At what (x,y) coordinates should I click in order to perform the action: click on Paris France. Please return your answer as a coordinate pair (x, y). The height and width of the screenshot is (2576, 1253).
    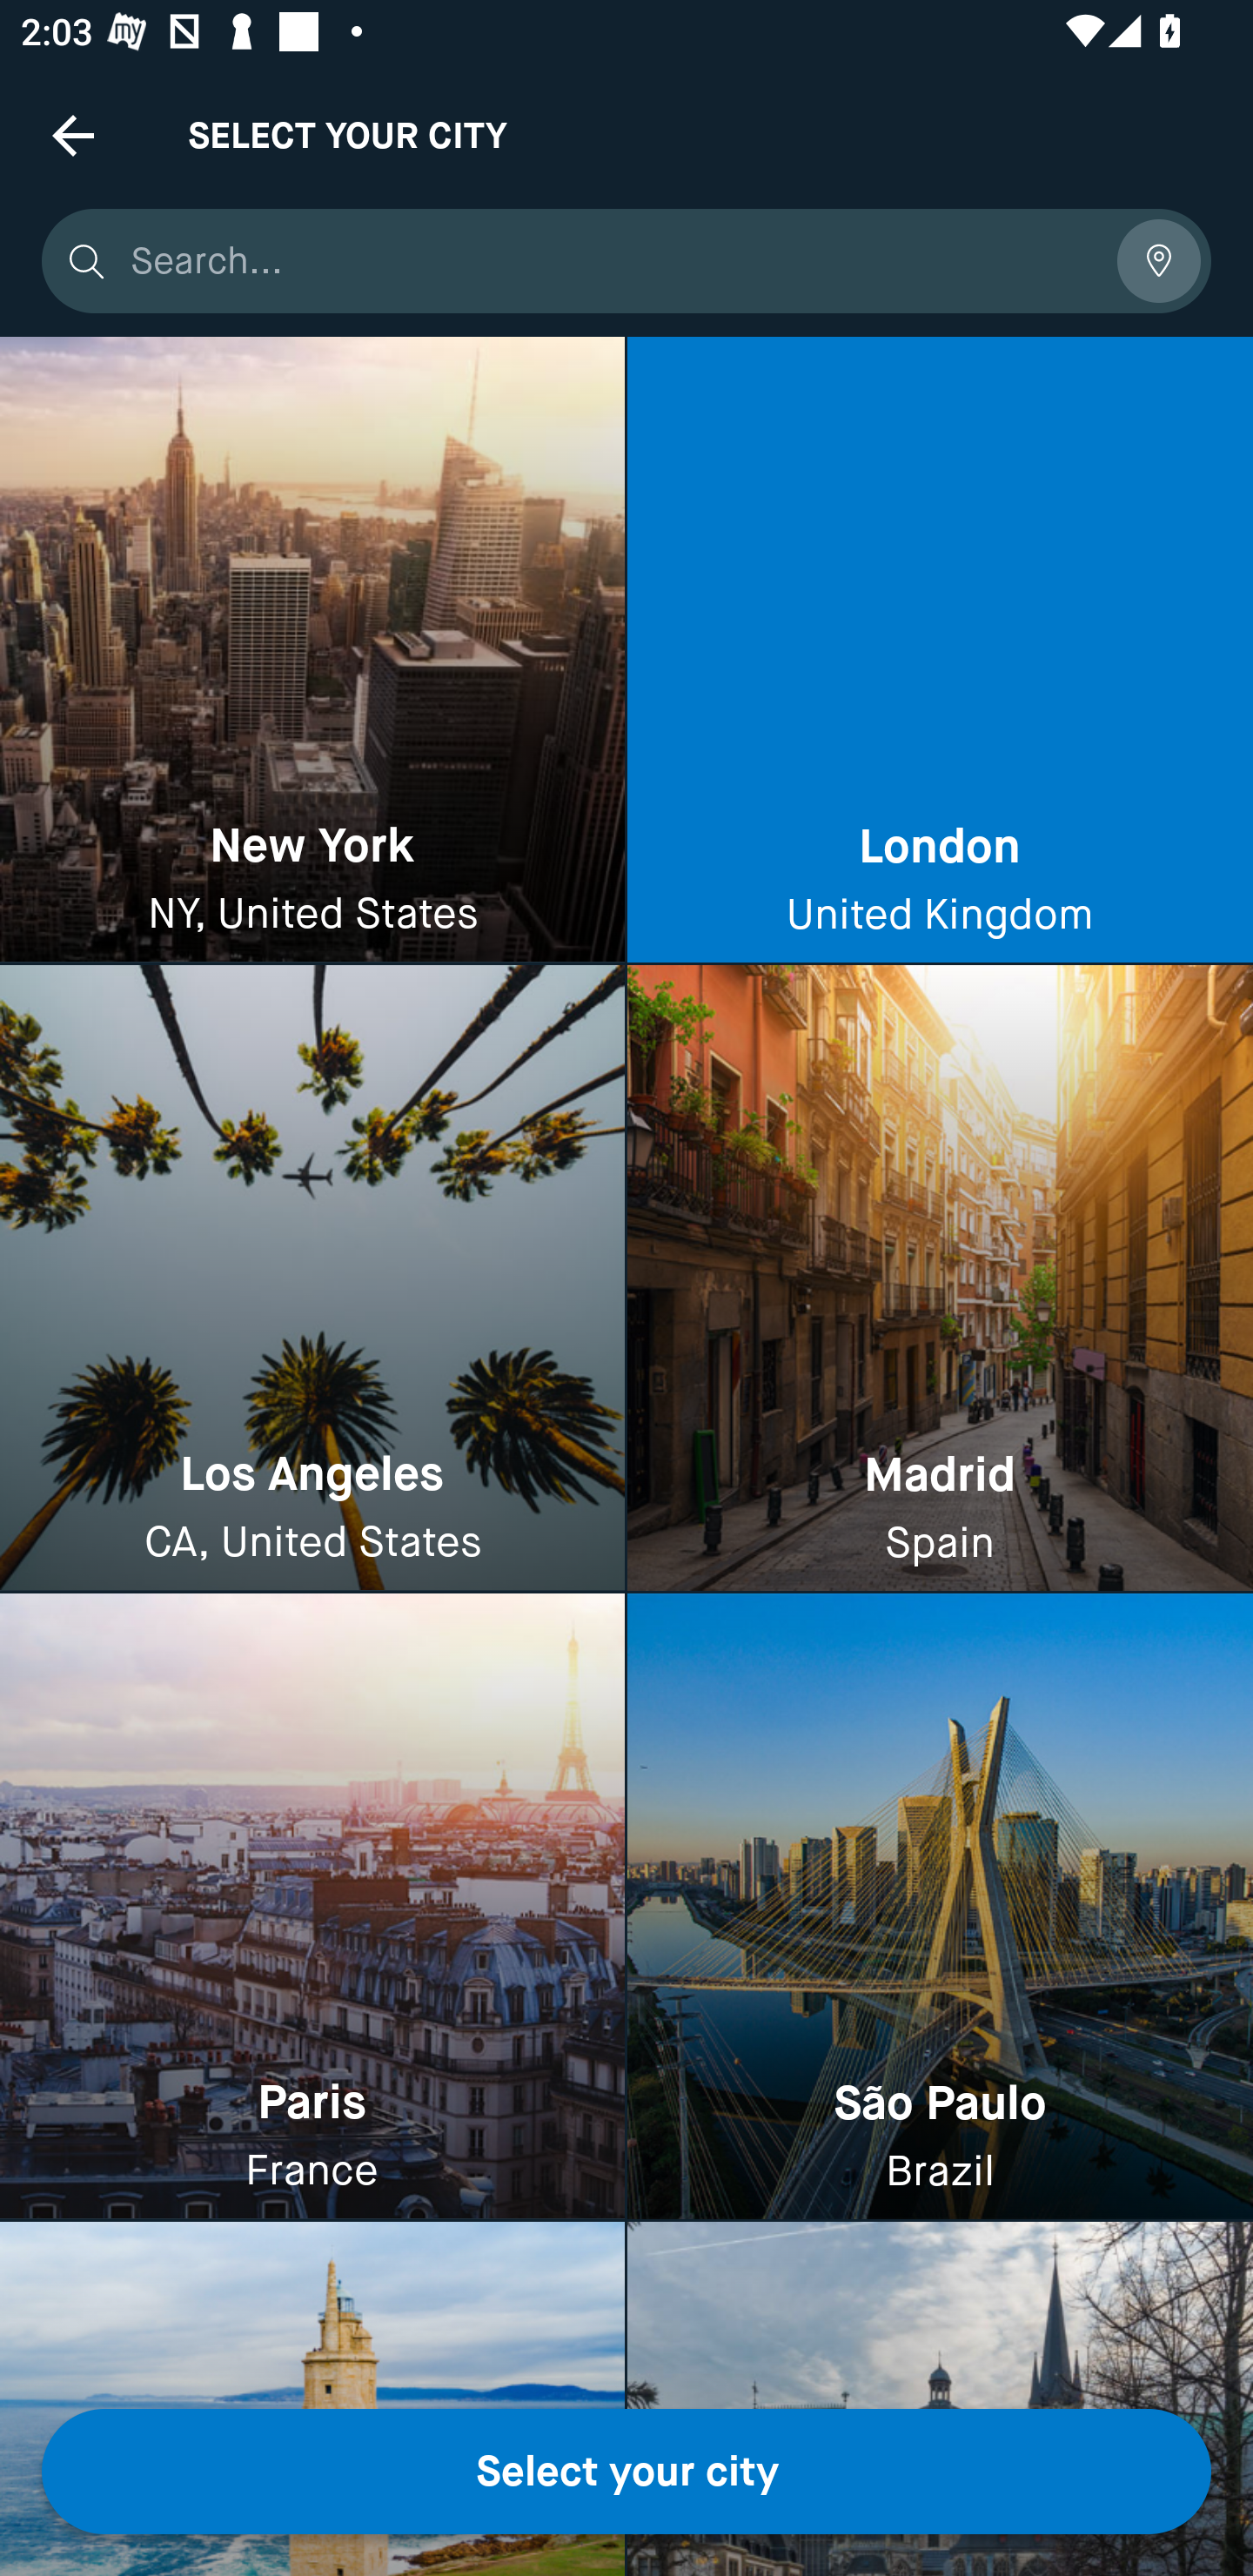
    Looking at the image, I should click on (312, 1906).